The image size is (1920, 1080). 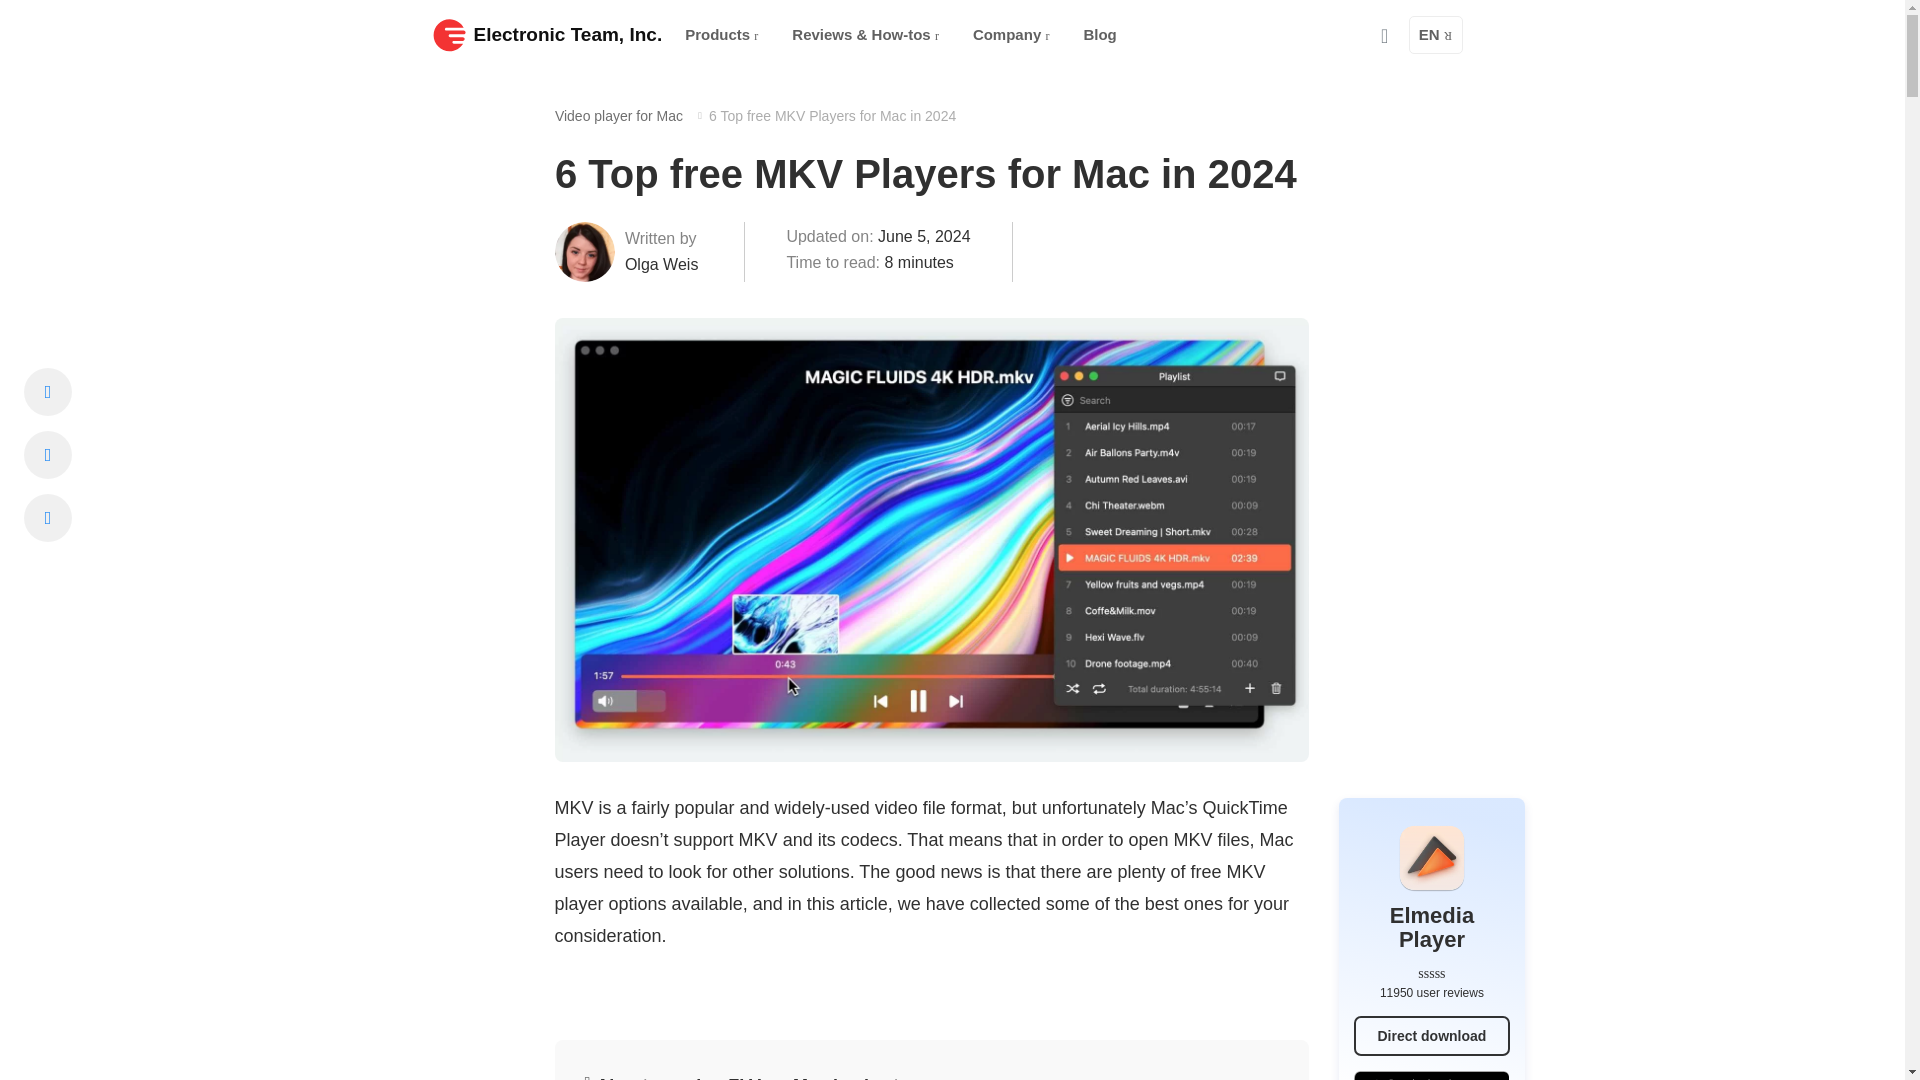 What do you see at coordinates (1011, 35) in the screenshot?
I see `Company` at bounding box center [1011, 35].